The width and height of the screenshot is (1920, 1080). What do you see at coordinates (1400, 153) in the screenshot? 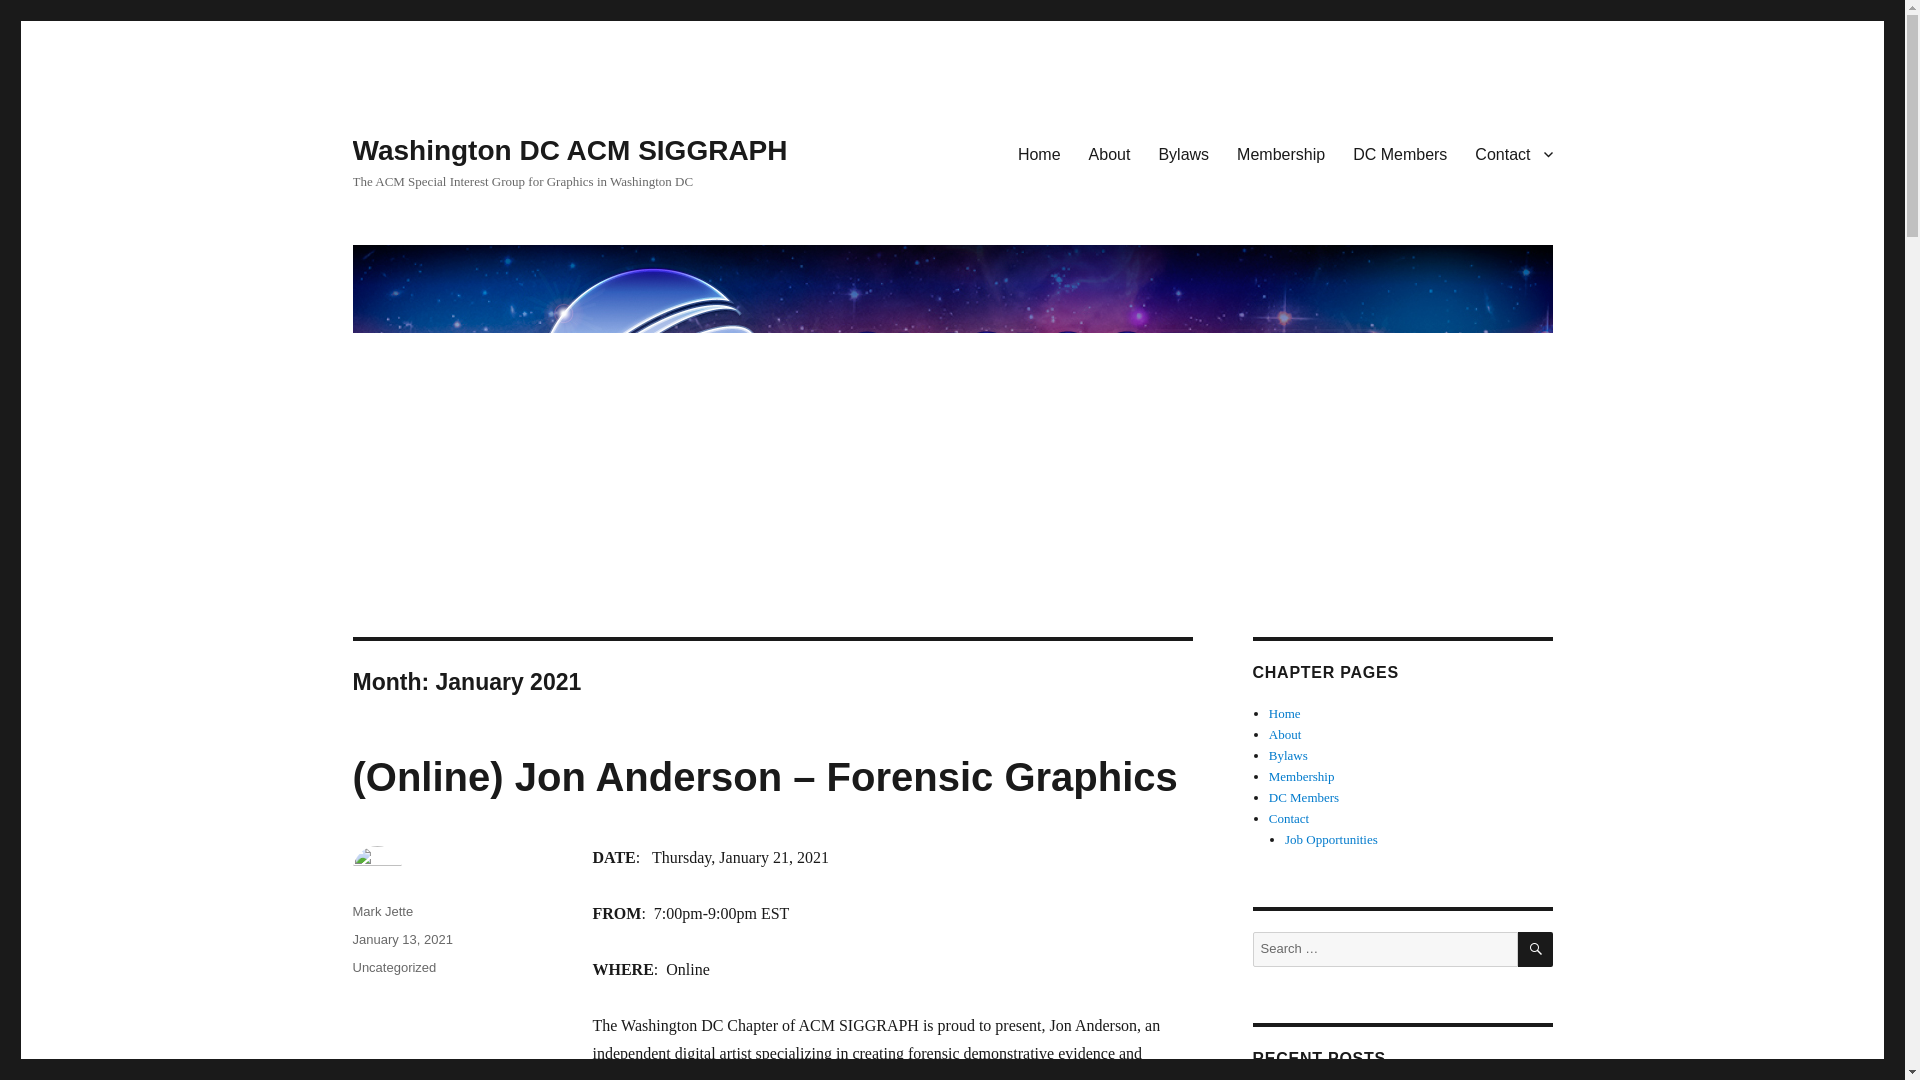
I see `DC Members` at bounding box center [1400, 153].